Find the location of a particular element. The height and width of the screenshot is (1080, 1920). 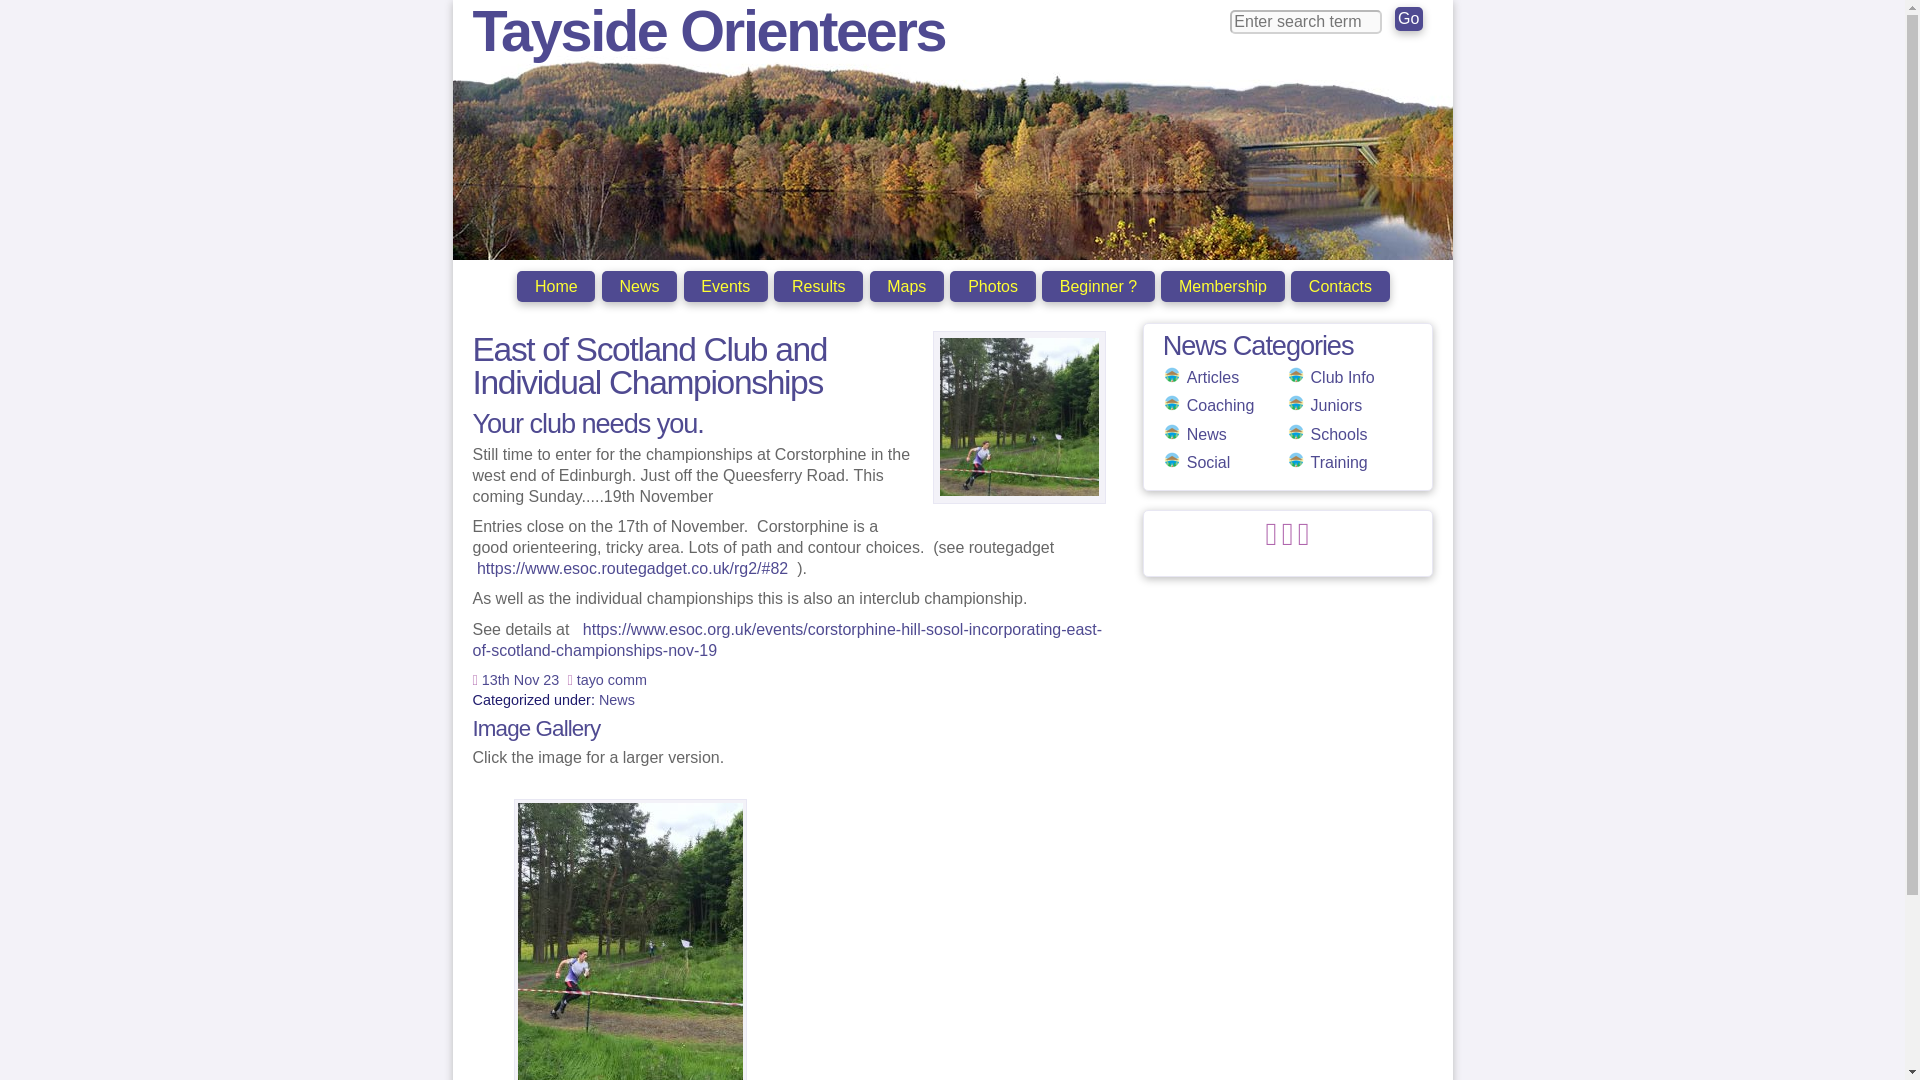

Photo Gallery is located at coordinates (992, 286).